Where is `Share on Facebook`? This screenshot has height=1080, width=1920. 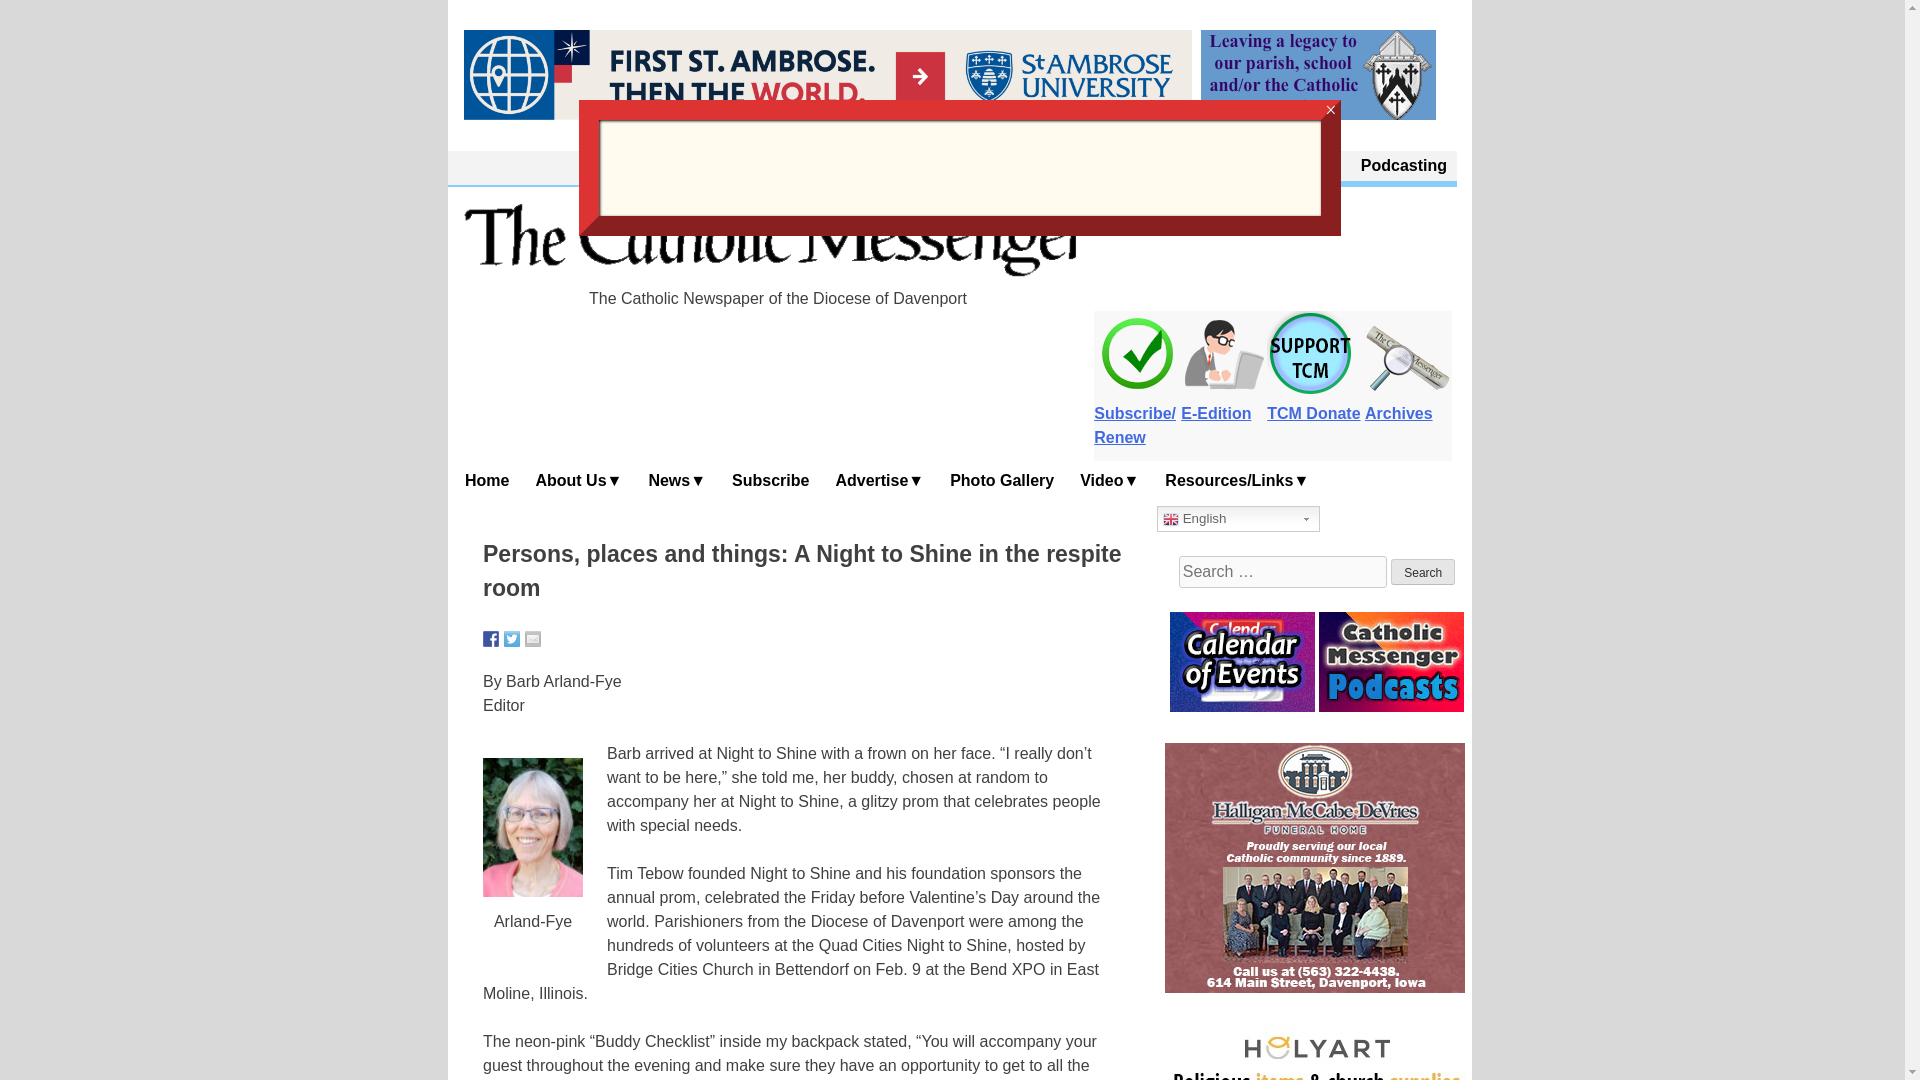 Share on Facebook is located at coordinates (491, 638).